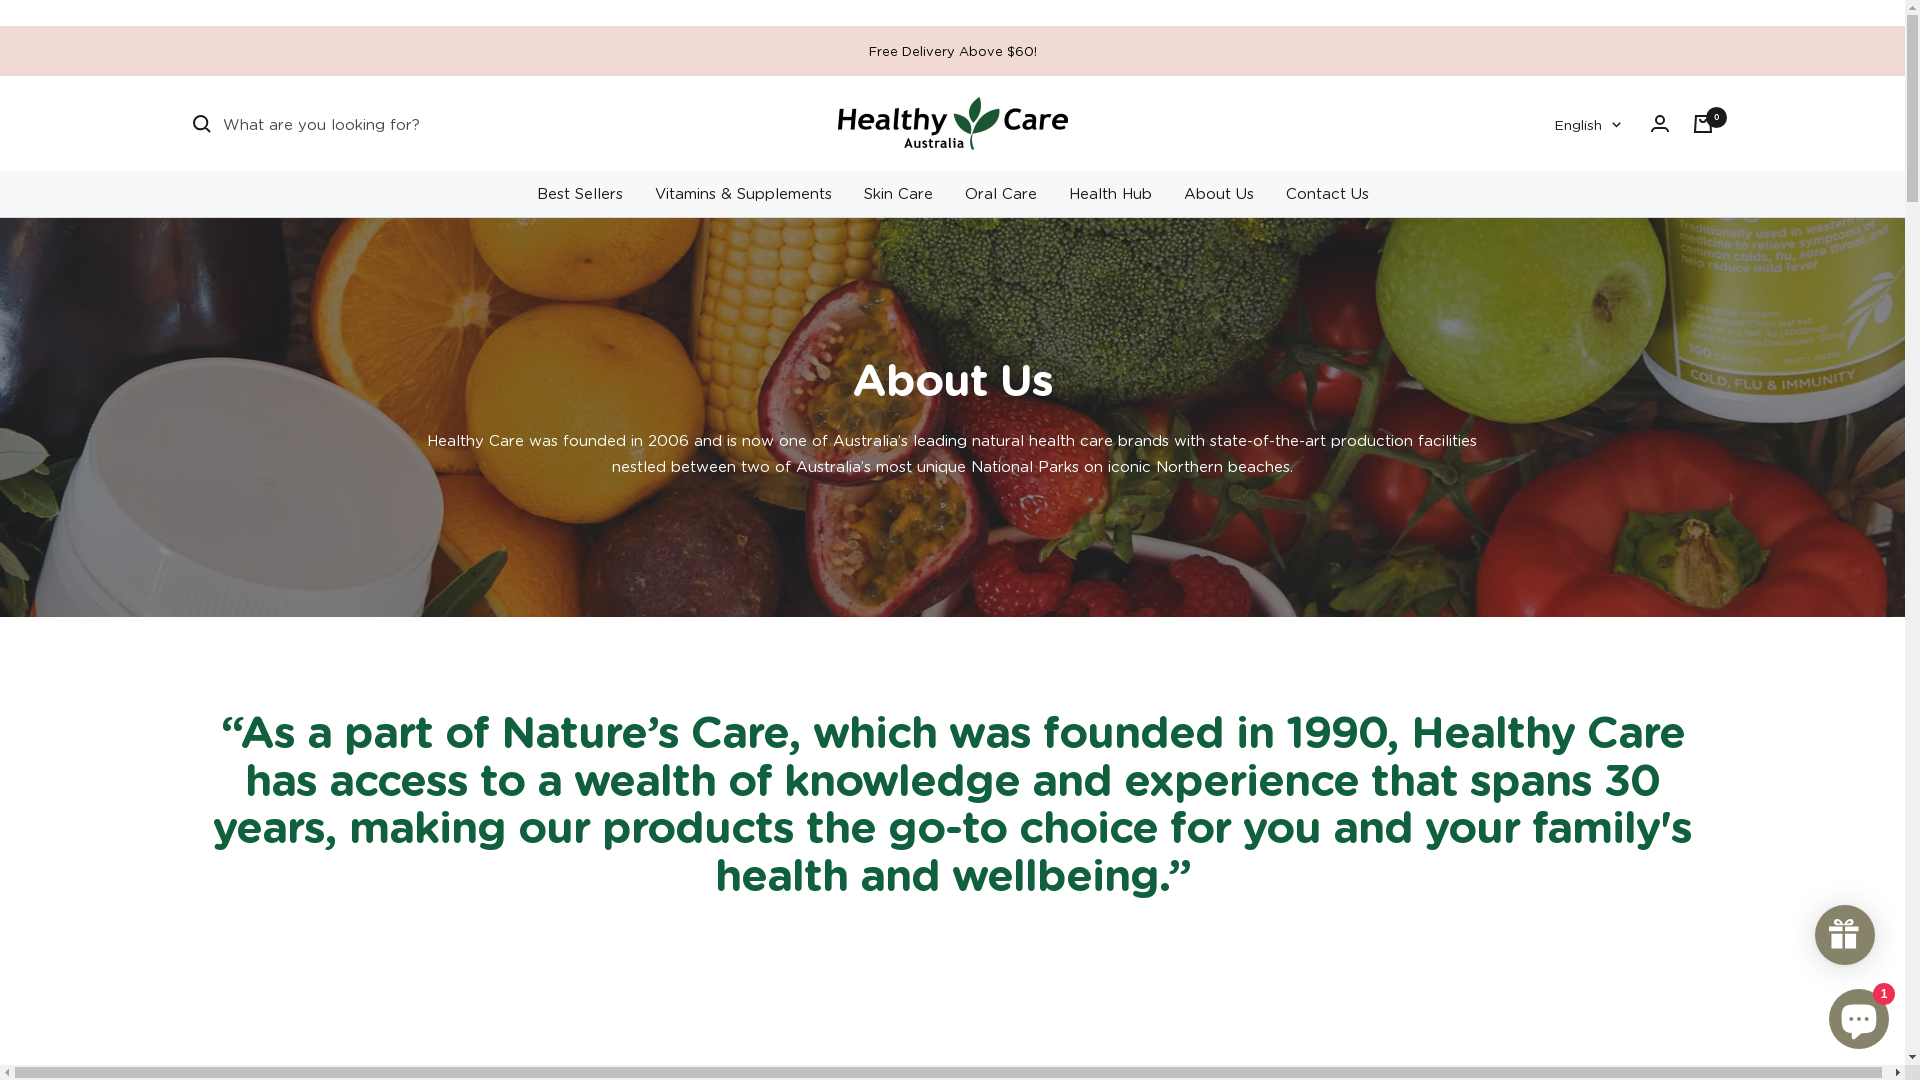 The height and width of the screenshot is (1080, 1920). I want to click on Healthy Care Australia - Vitamins & Supplements Store Online, so click(953, 124).